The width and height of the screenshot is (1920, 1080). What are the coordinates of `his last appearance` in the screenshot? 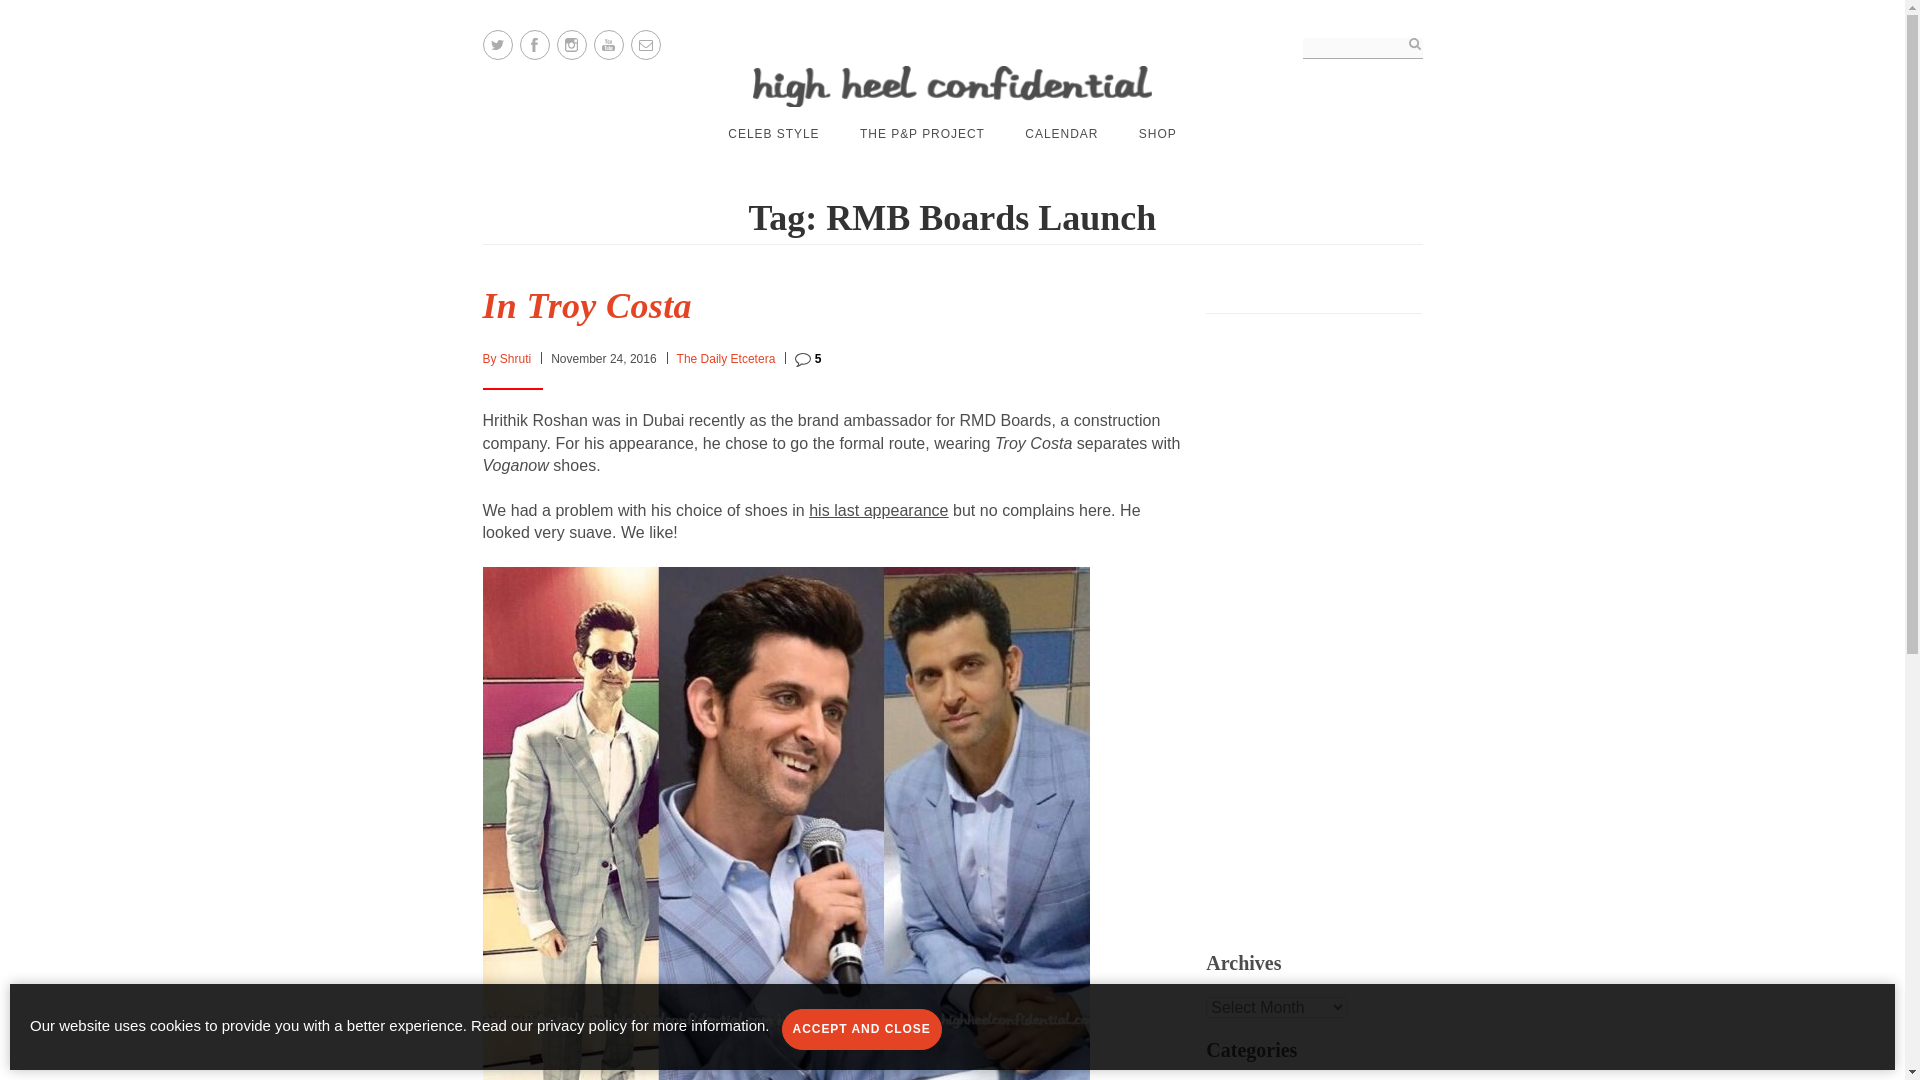 It's located at (878, 510).